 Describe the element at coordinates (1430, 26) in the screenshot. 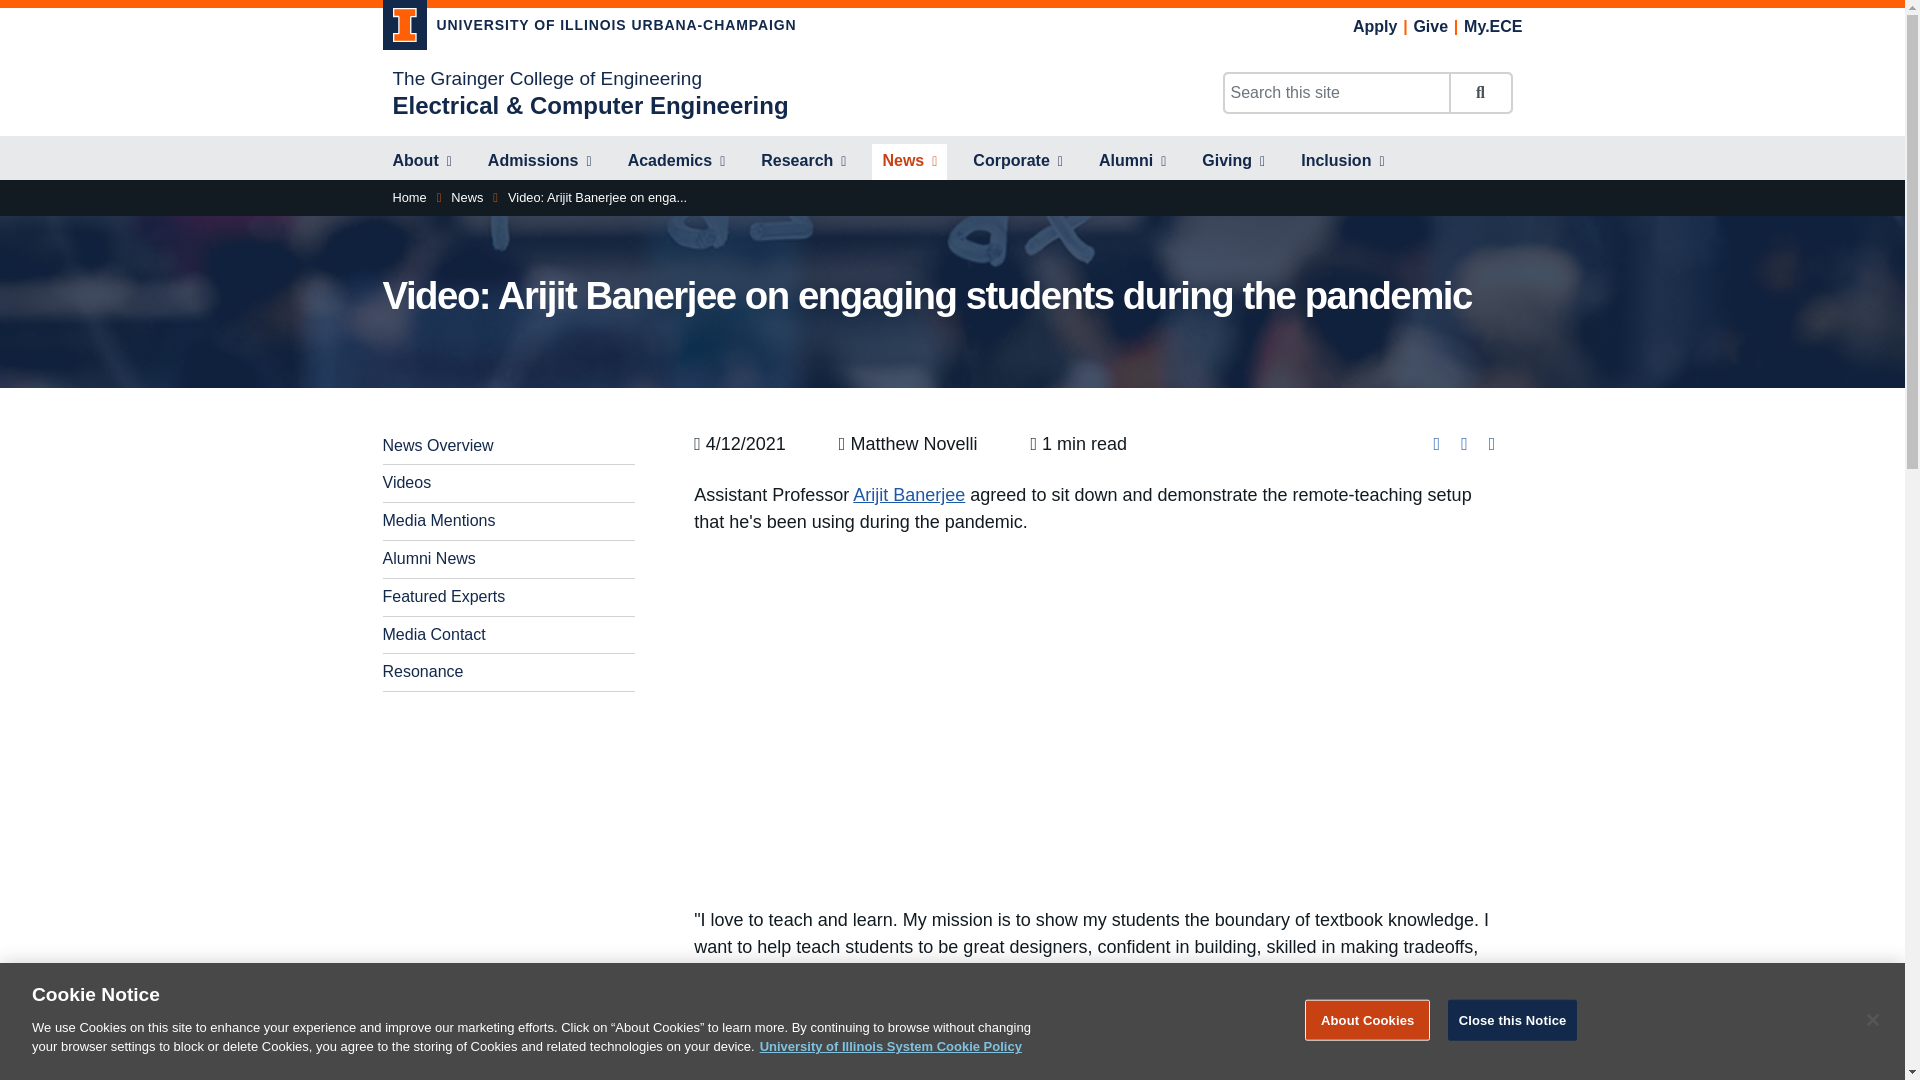

I see `Give` at that location.